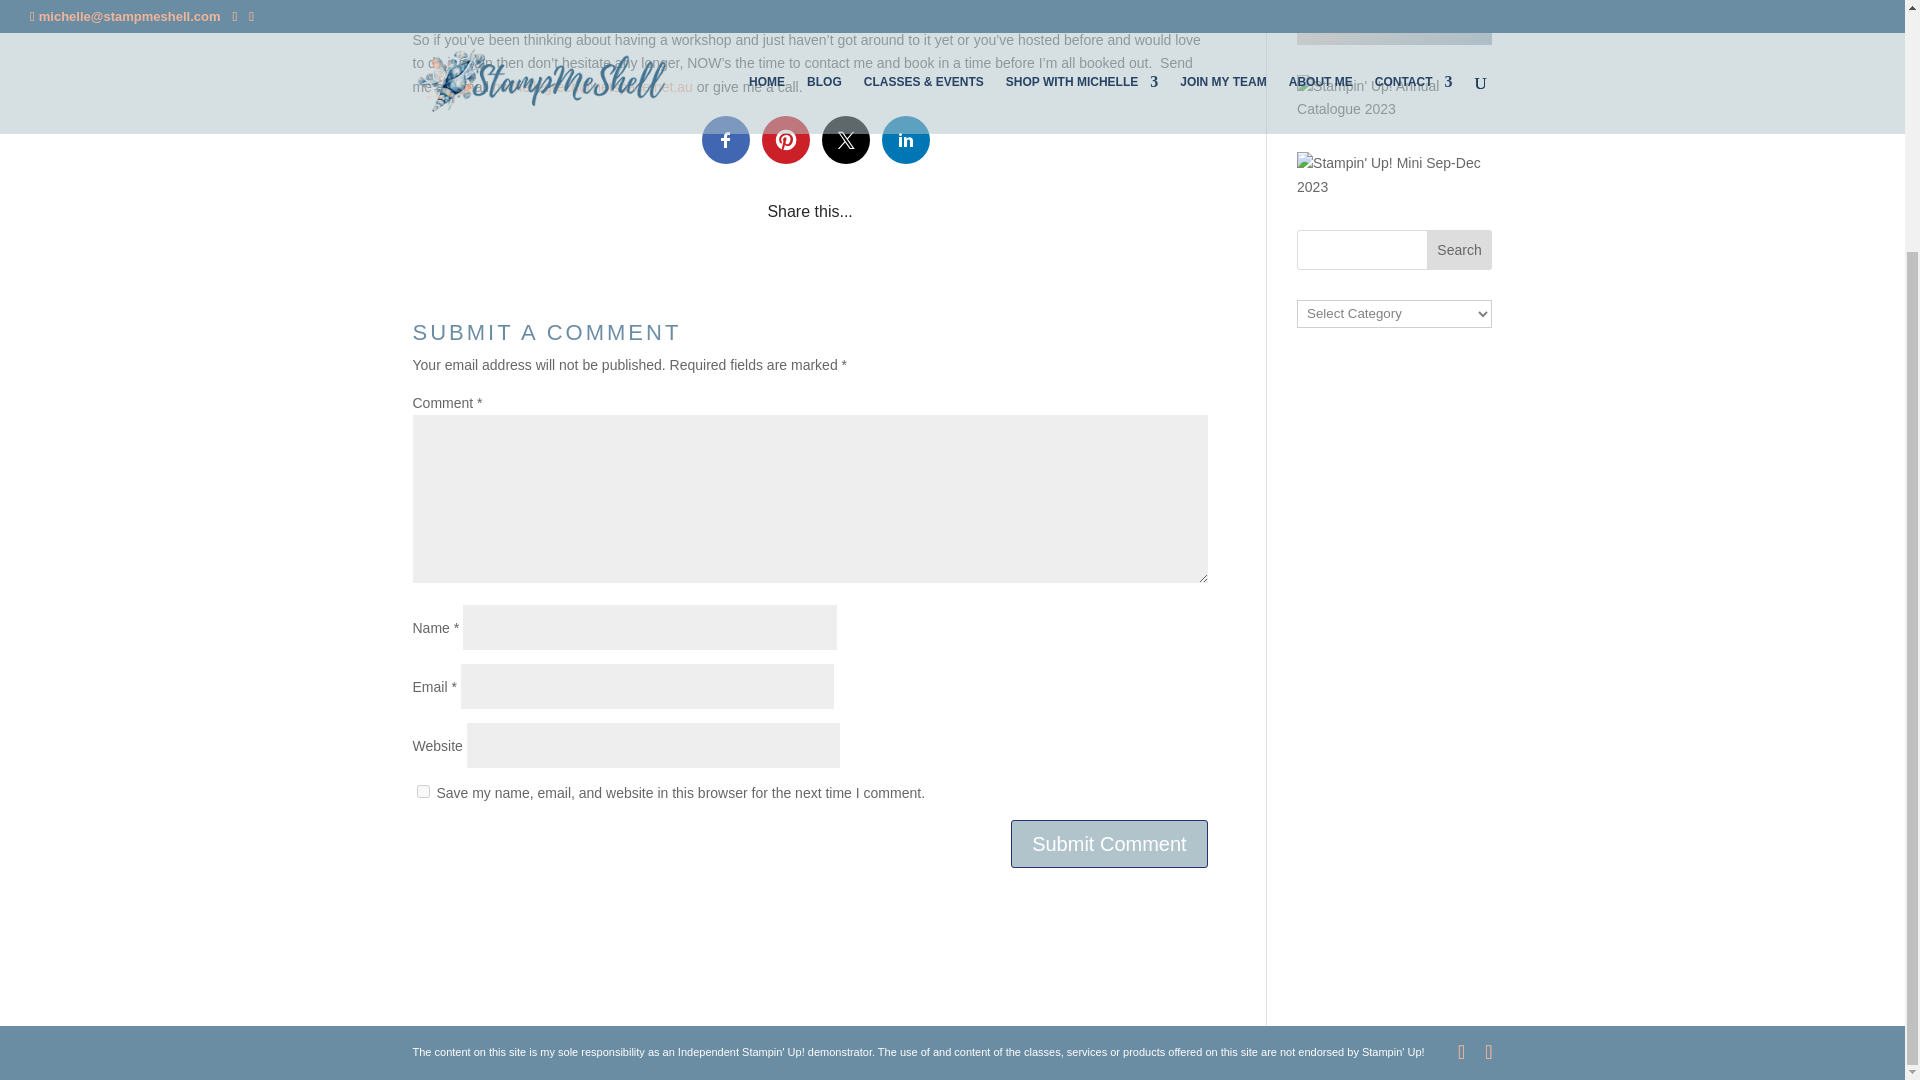 The image size is (1920, 1080). Describe the element at coordinates (1109, 844) in the screenshot. I see `Submit Comment` at that location.